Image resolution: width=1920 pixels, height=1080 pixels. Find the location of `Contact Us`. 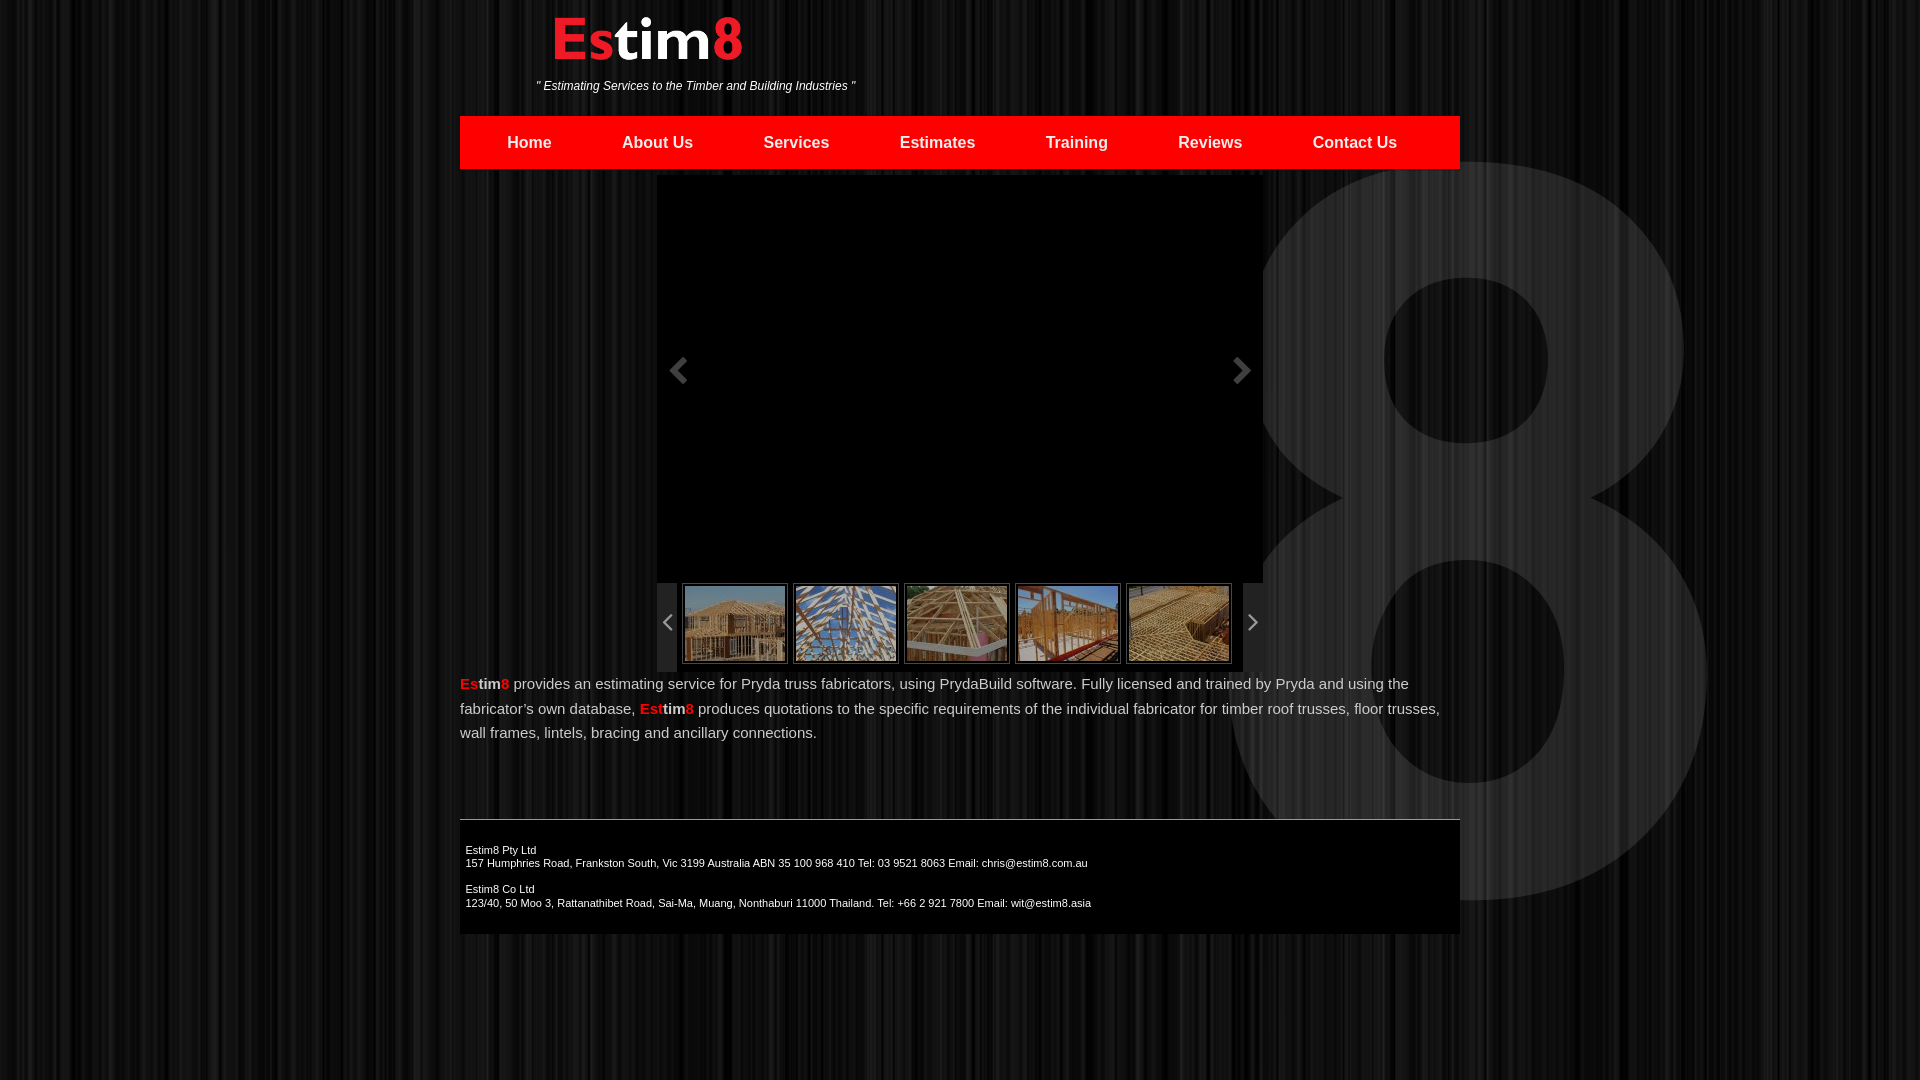

Contact Us is located at coordinates (1356, 142).